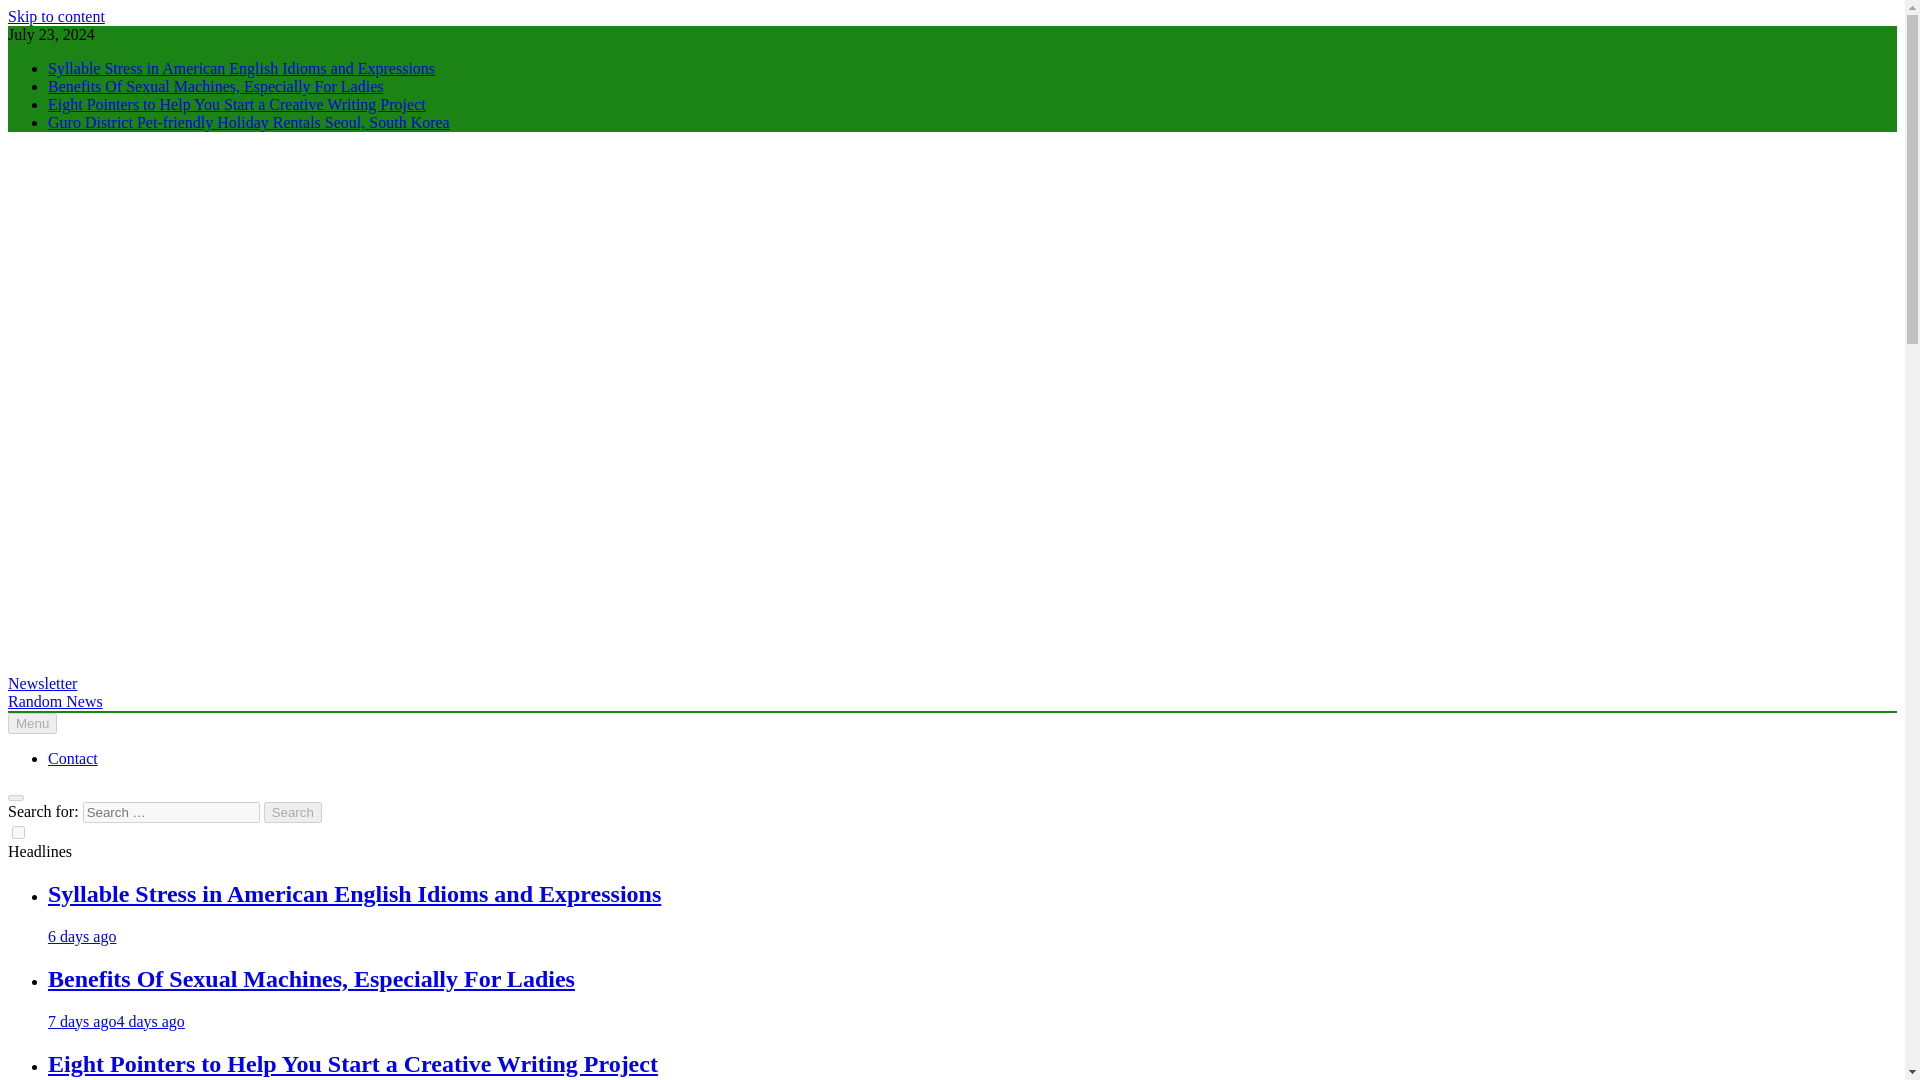 This screenshot has height=1080, width=1920. Describe the element at coordinates (32, 723) in the screenshot. I see `Menu` at that location.